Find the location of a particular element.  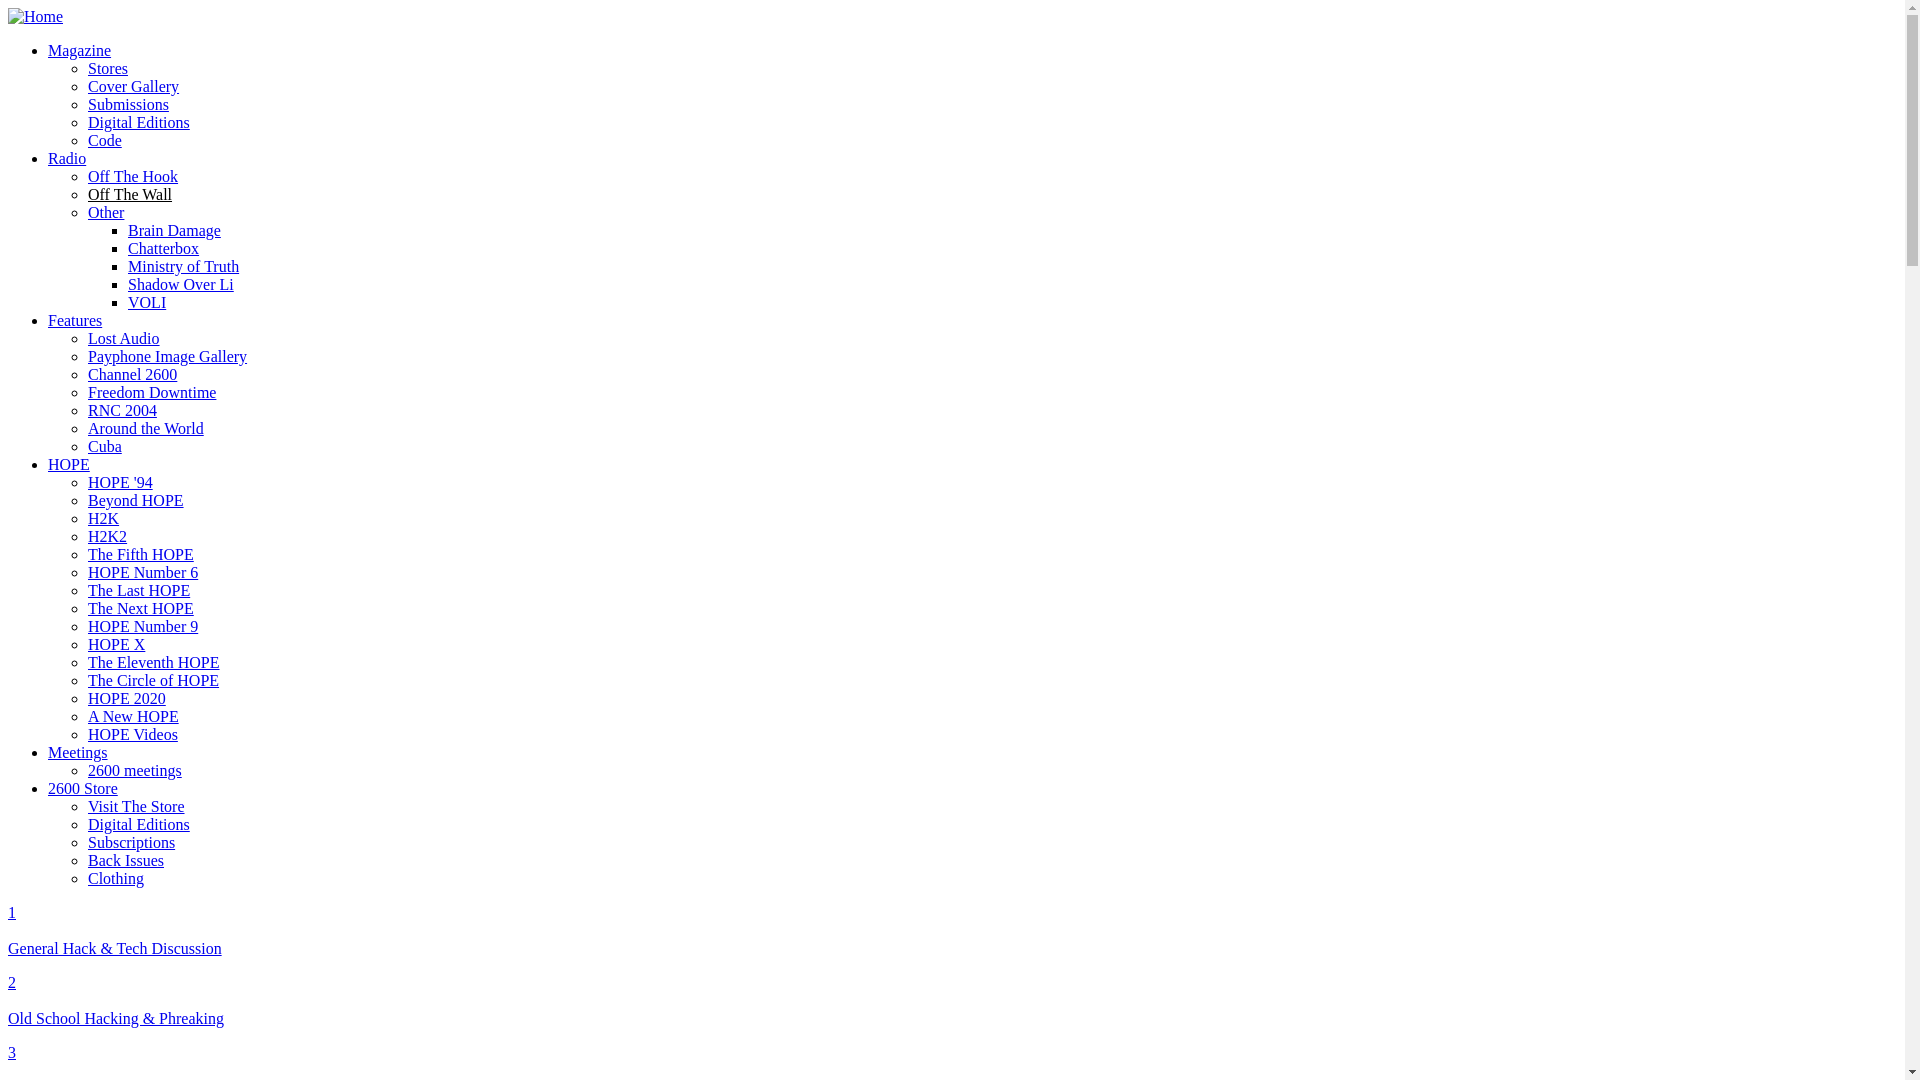

HOPE 2020 is located at coordinates (127, 698).